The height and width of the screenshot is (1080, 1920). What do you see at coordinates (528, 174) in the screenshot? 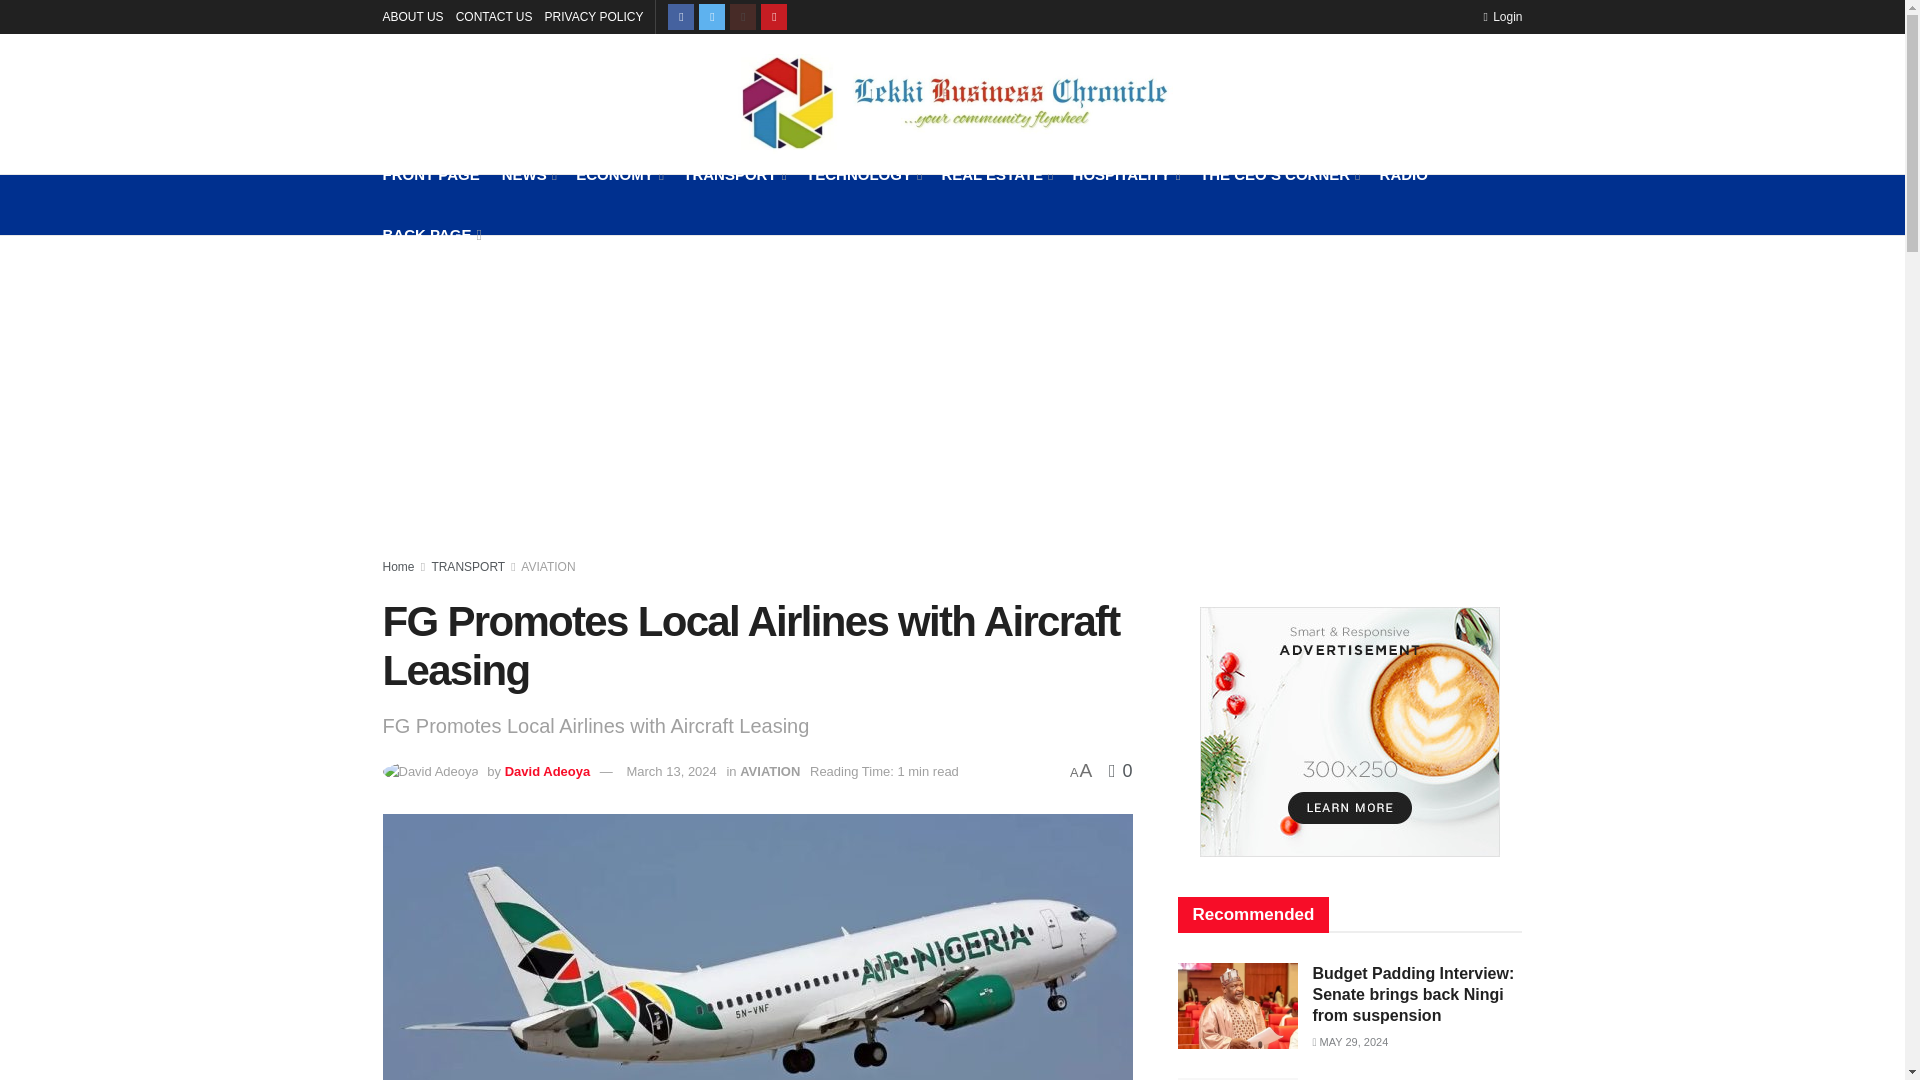
I see `NEWS` at bounding box center [528, 174].